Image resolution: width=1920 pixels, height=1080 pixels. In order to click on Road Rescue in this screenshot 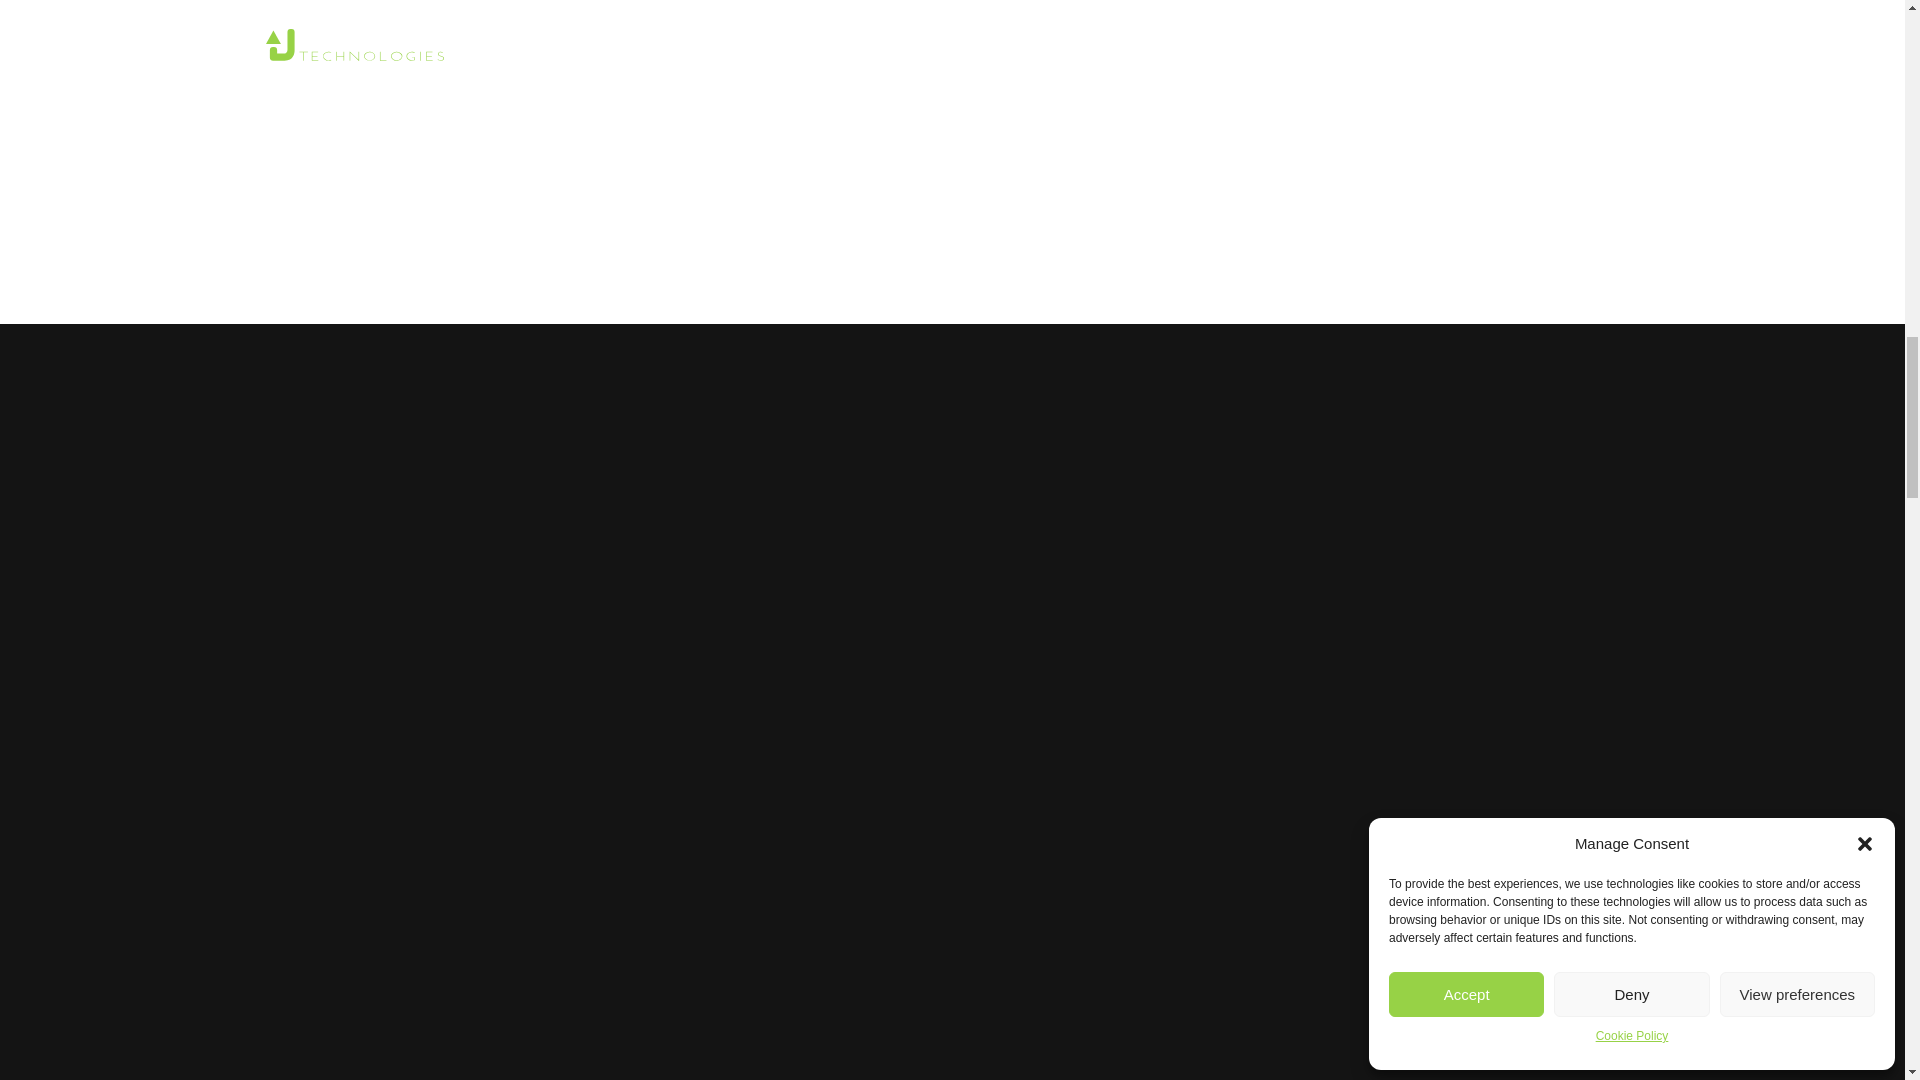, I will do `click(753, 946)`.